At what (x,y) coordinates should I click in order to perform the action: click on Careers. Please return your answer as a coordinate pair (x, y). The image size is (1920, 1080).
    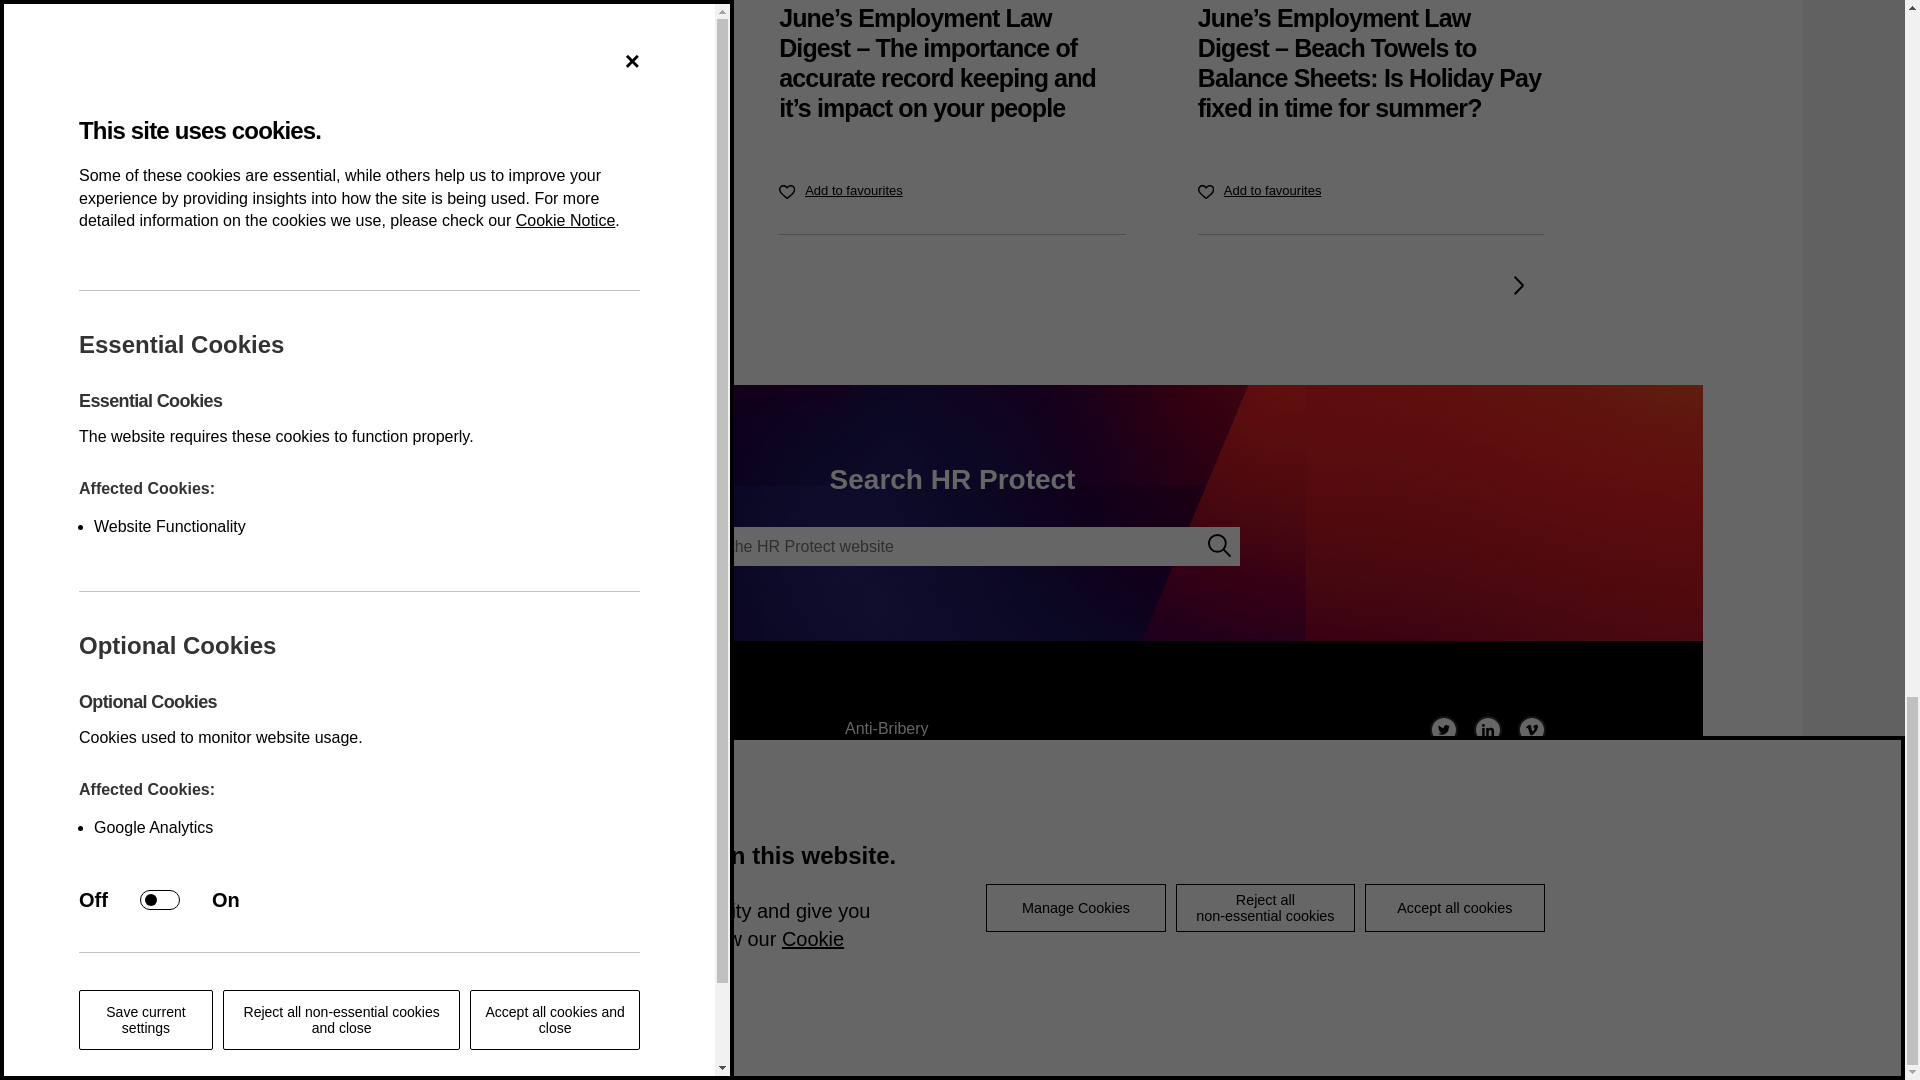
    Looking at the image, I should click on (388, 817).